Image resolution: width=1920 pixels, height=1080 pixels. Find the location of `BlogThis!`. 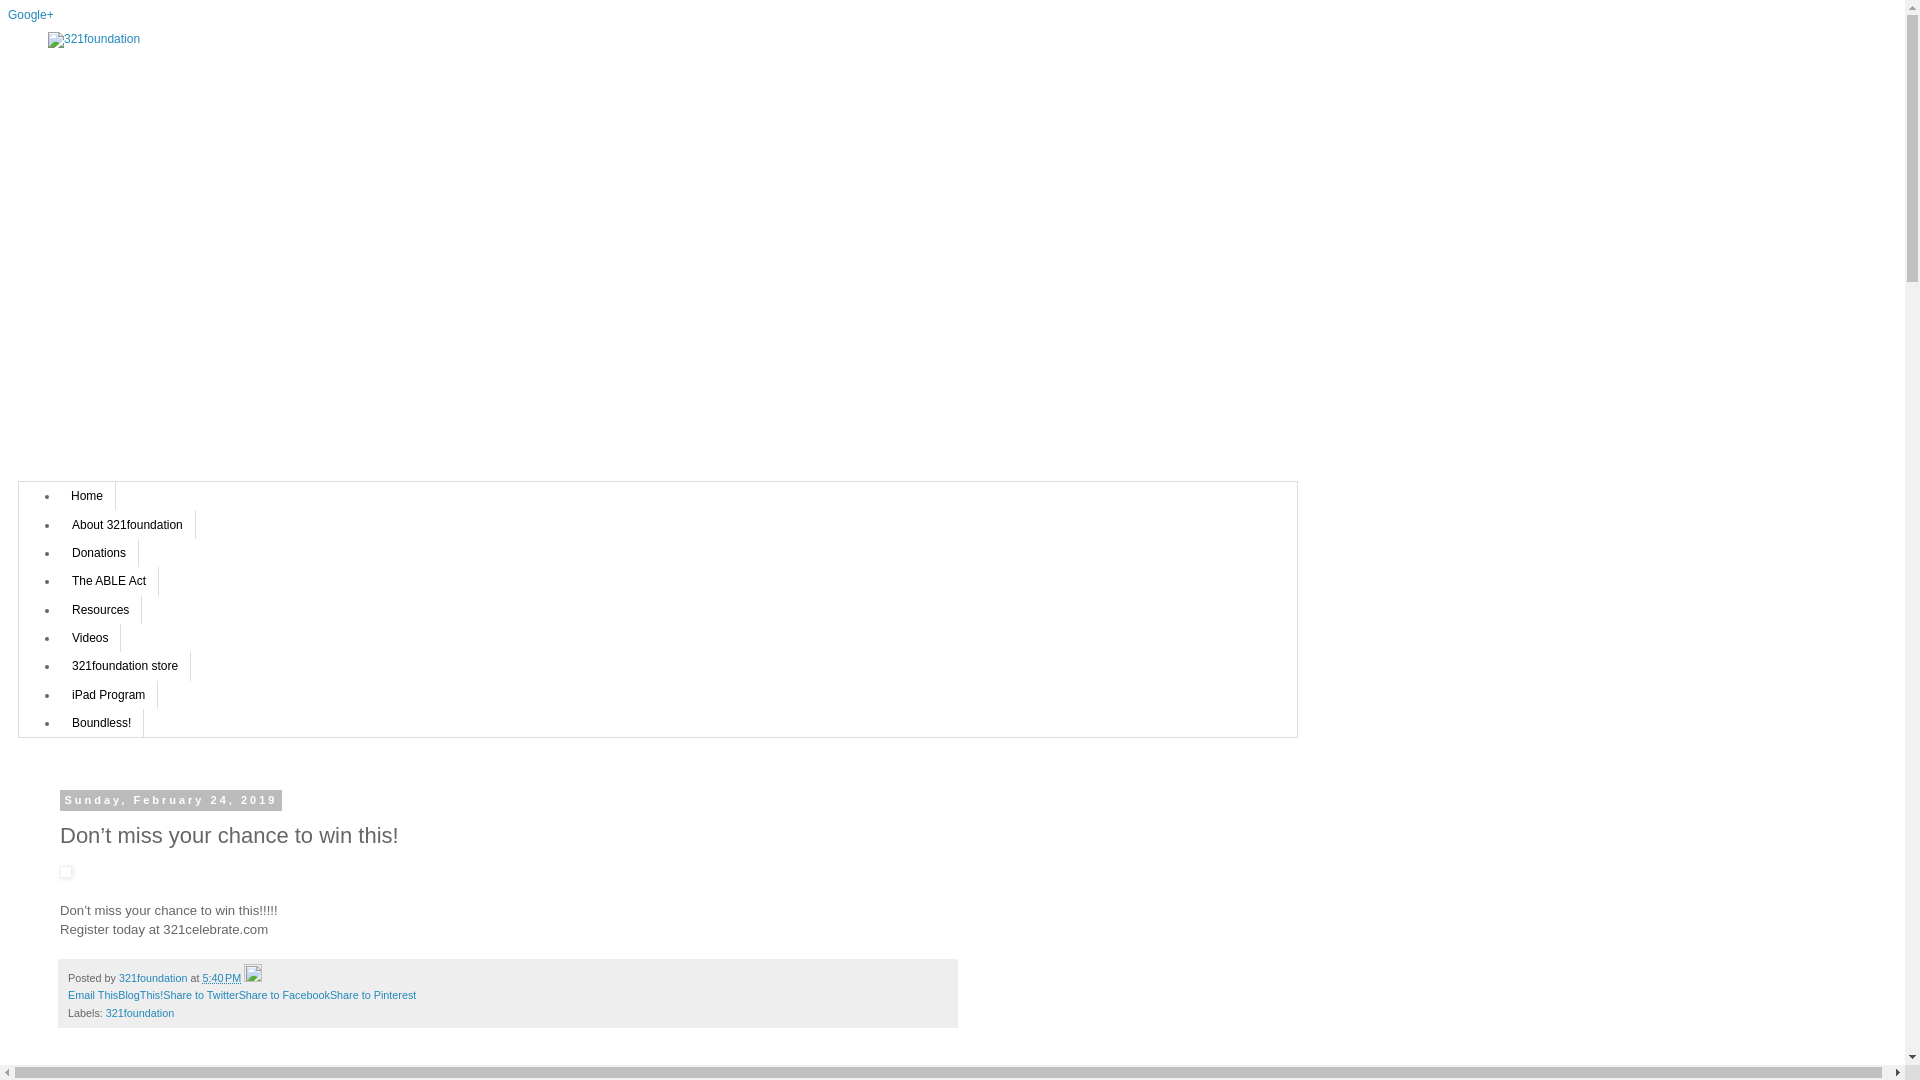

BlogThis! is located at coordinates (140, 995).